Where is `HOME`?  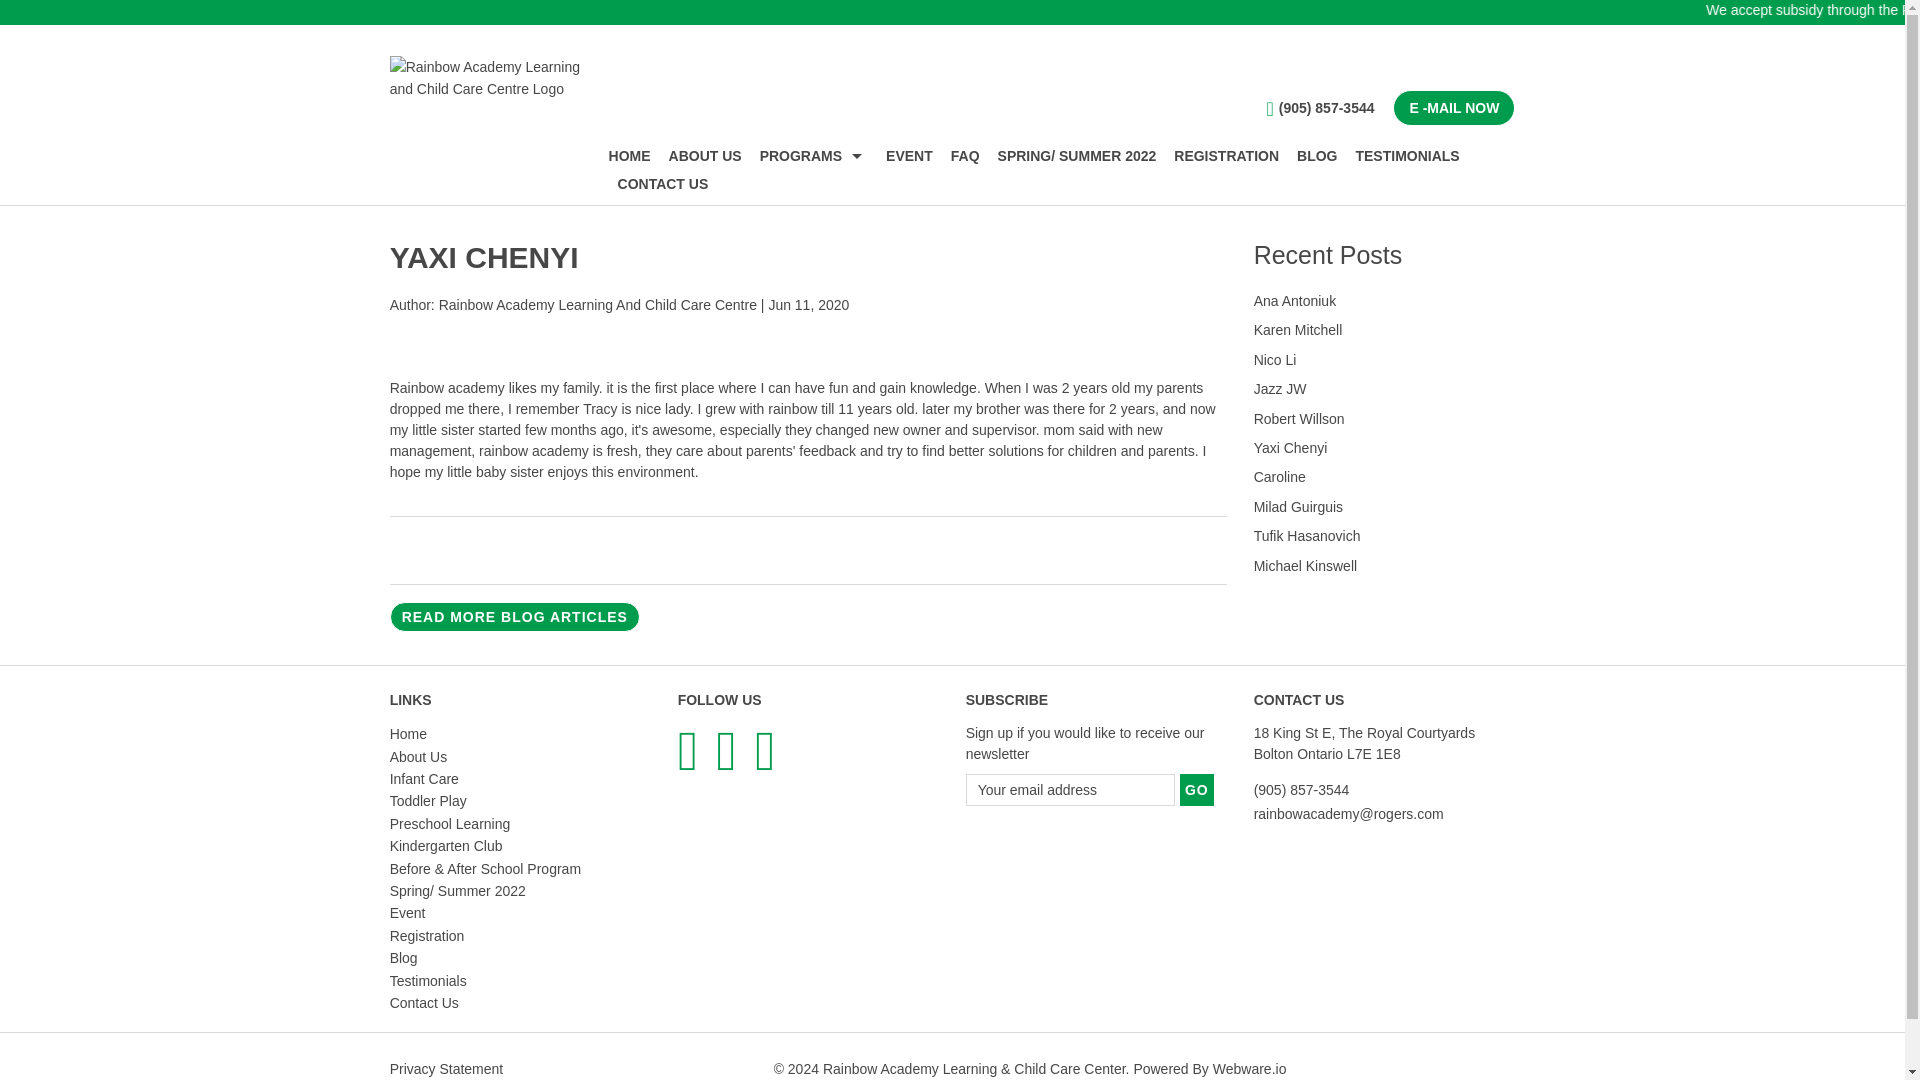
HOME is located at coordinates (634, 155).